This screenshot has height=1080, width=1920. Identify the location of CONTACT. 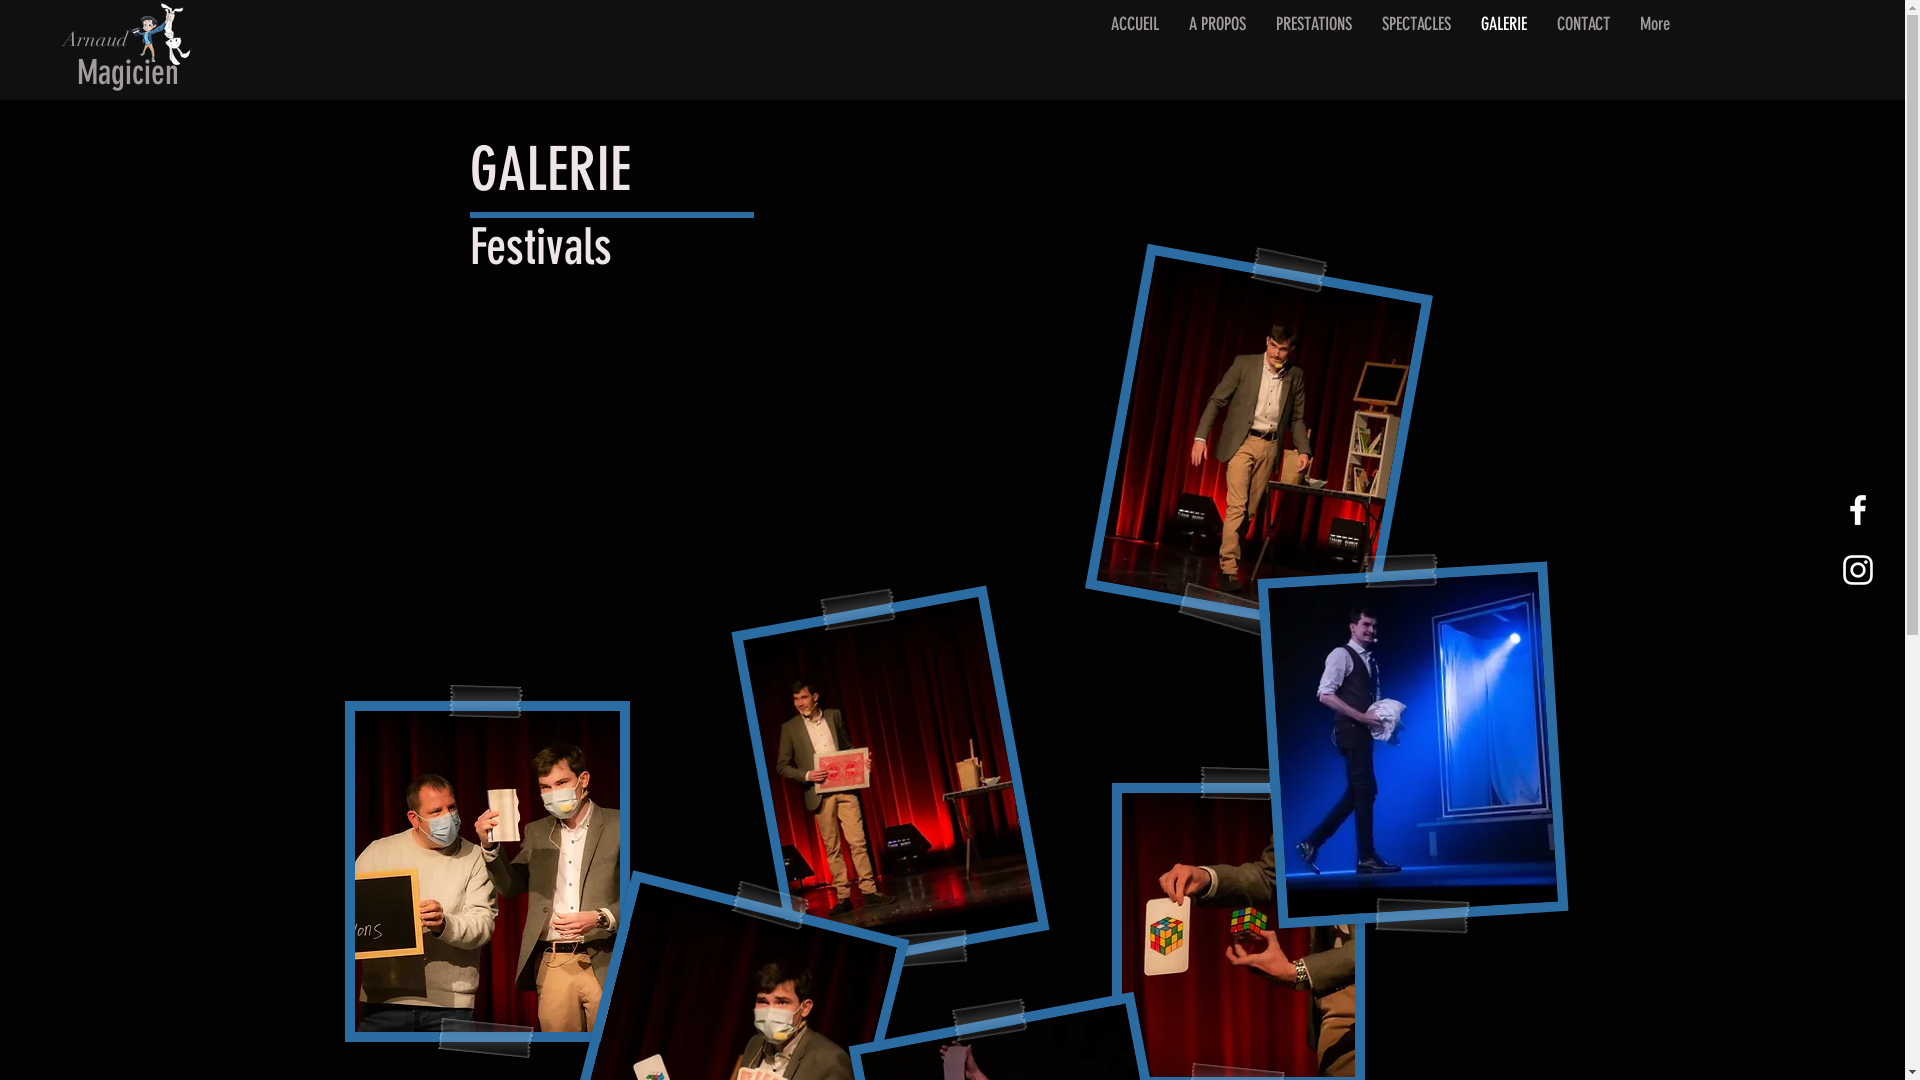
(1584, 52).